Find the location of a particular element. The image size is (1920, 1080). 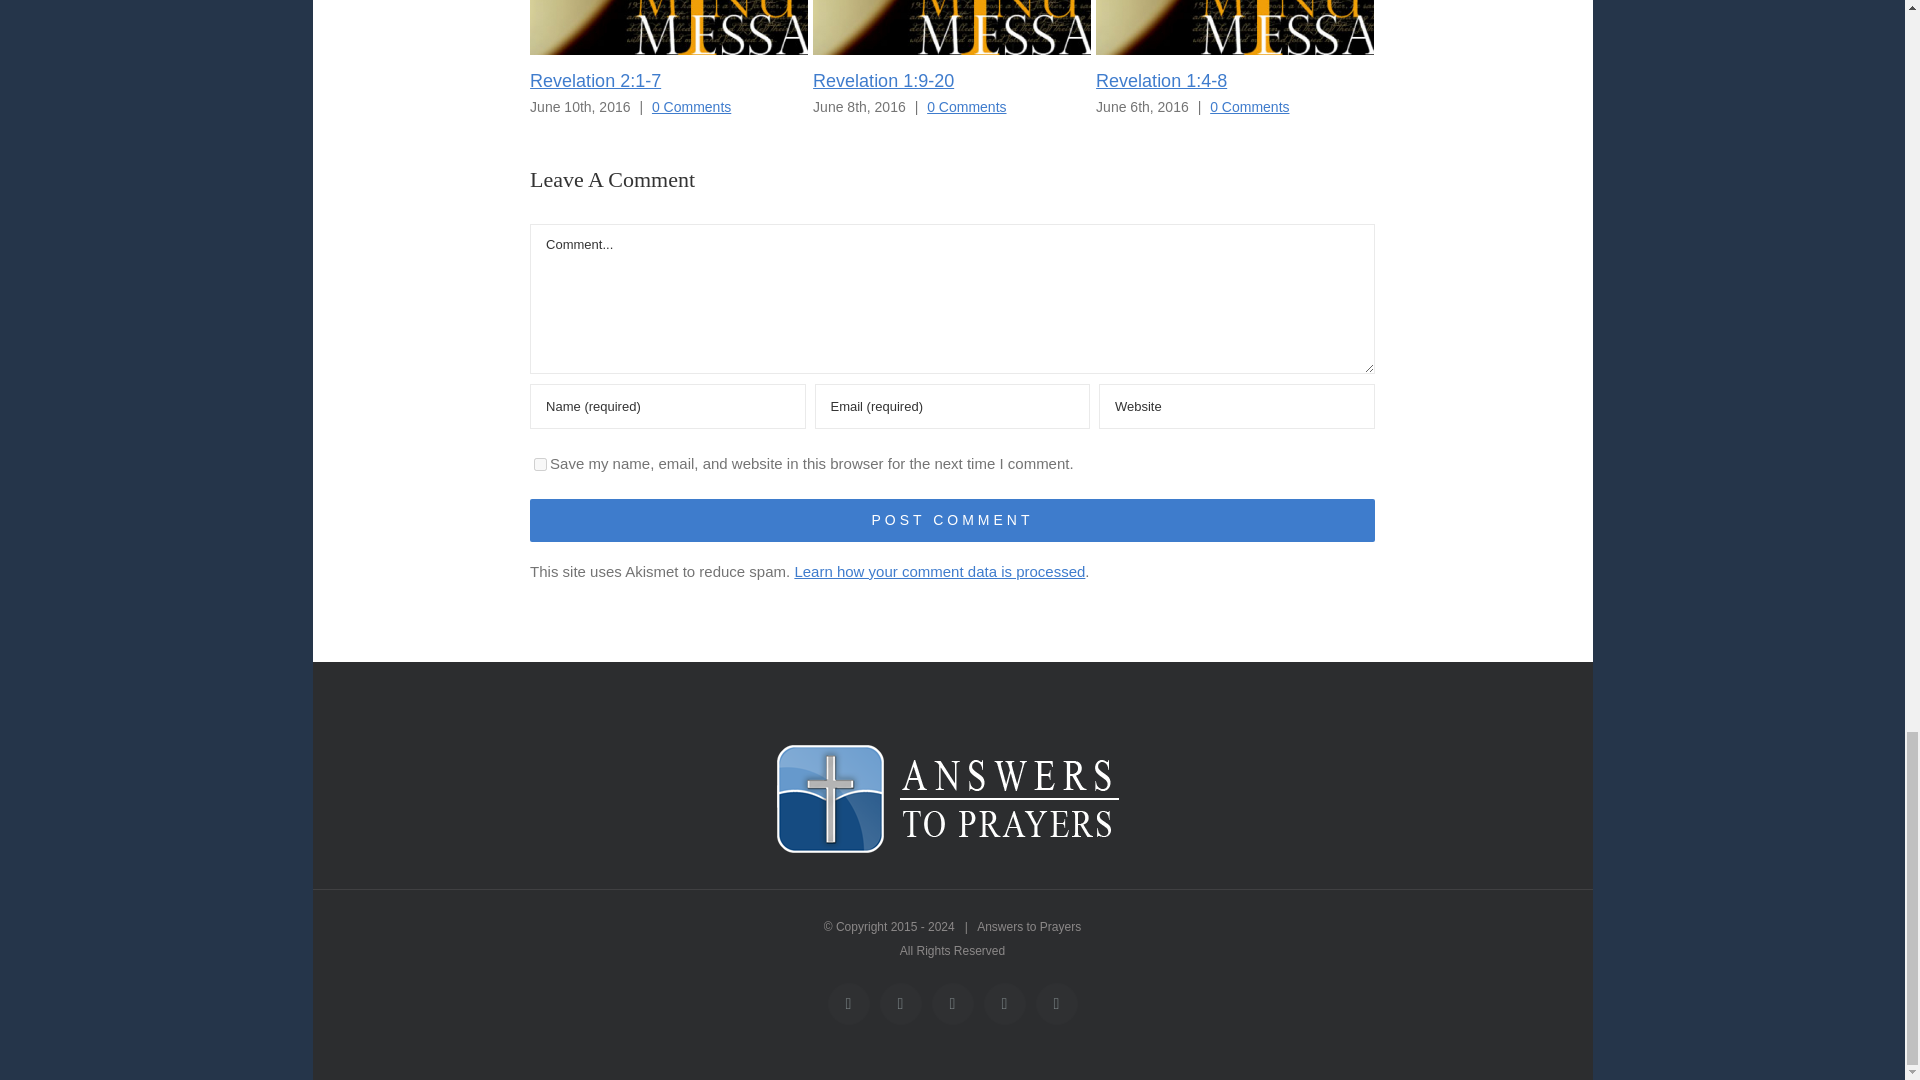

0 Comments is located at coordinates (966, 106).